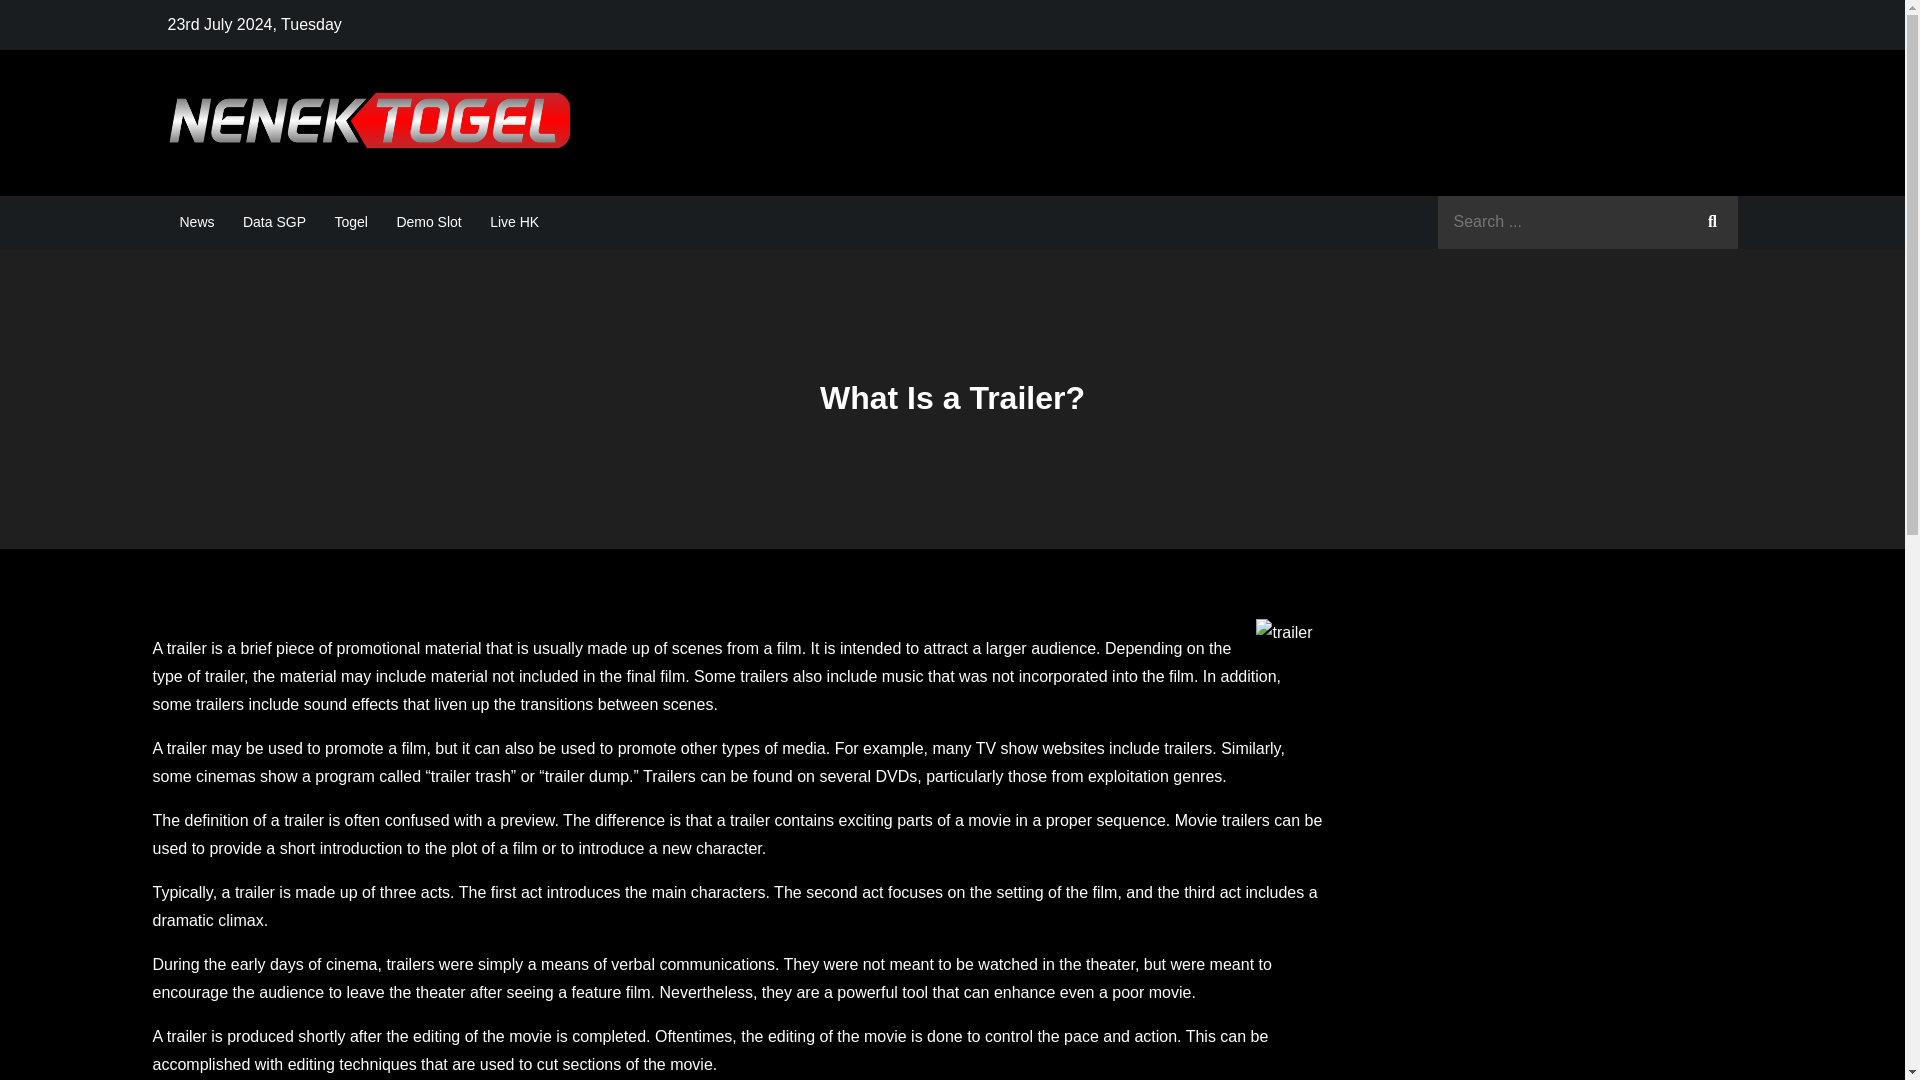  What do you see at coordinates (350, 222) in the screenshot?
I see `Togel` at bounding box center [350, 222].